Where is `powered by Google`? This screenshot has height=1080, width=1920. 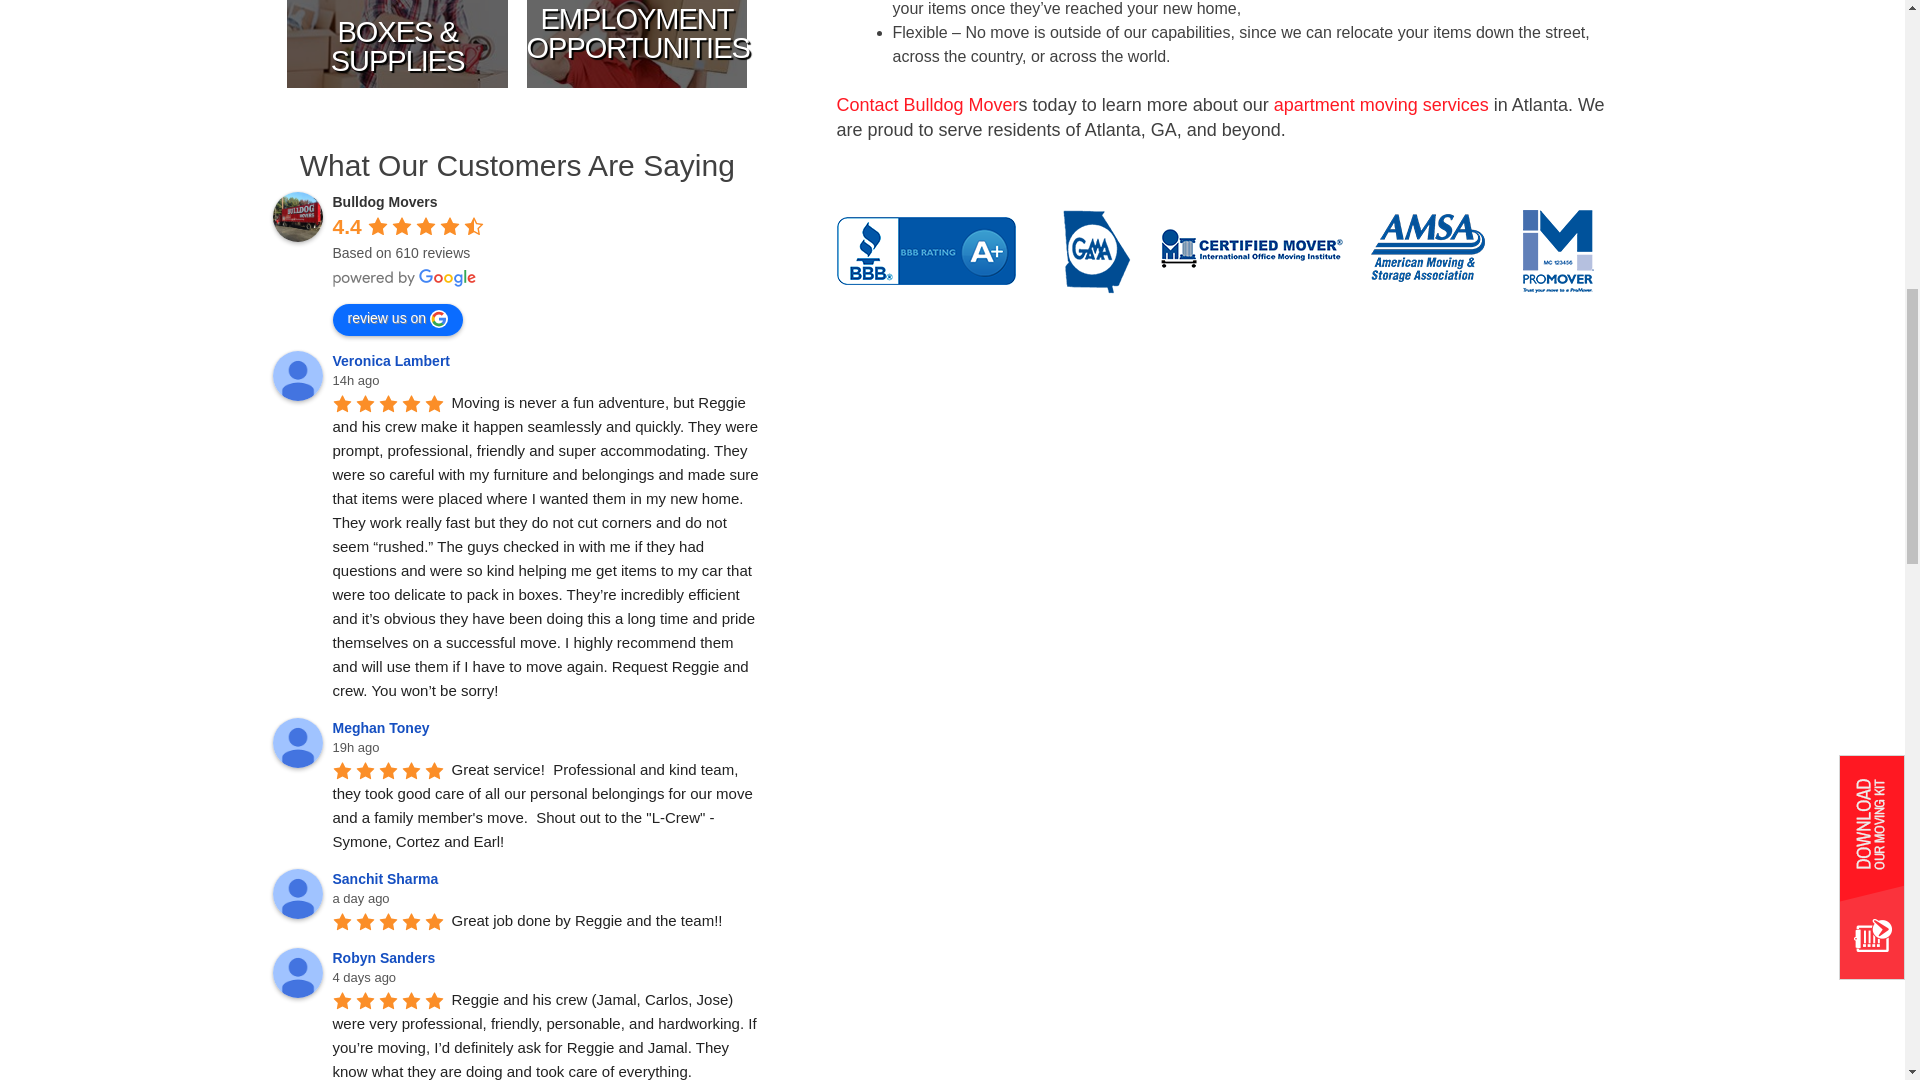
powered by Google is located at coordinates (404, 278).